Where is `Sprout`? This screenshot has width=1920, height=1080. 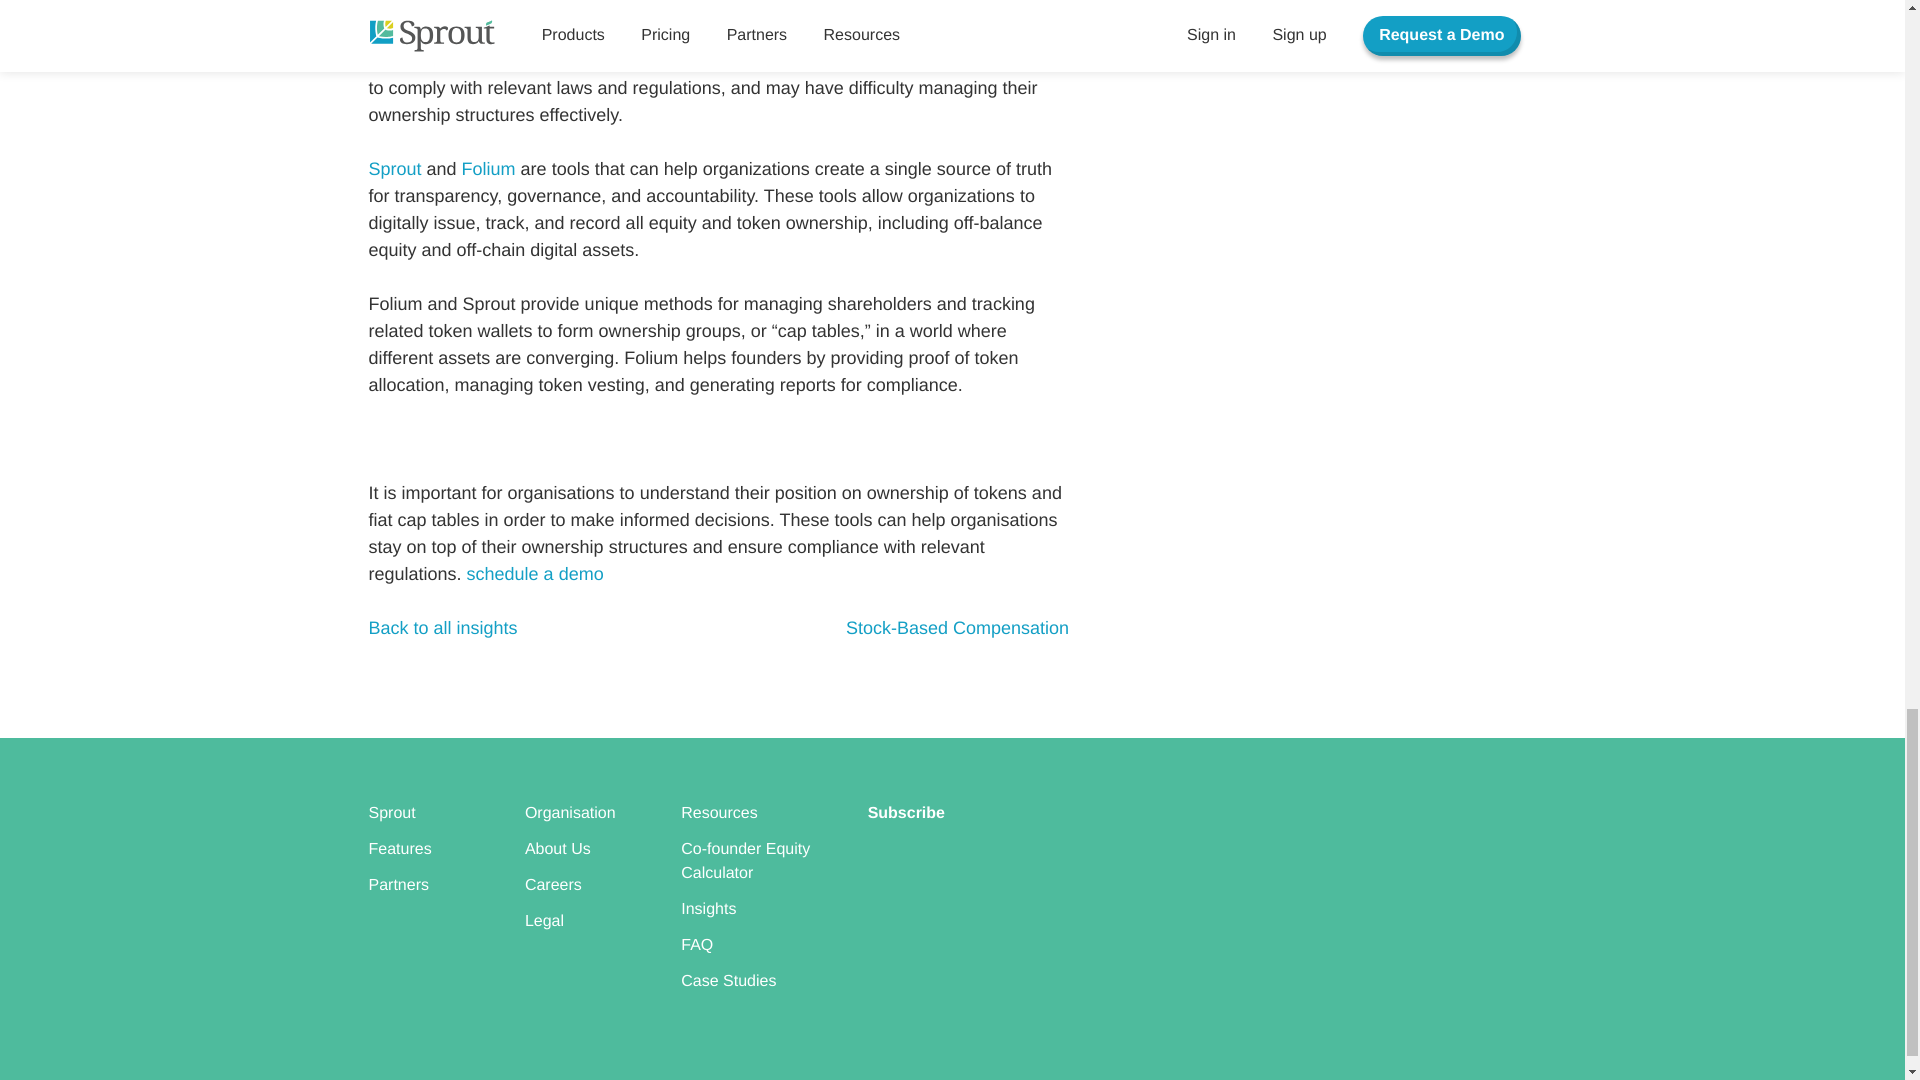 Sprout is located at coordinates (391, 812).